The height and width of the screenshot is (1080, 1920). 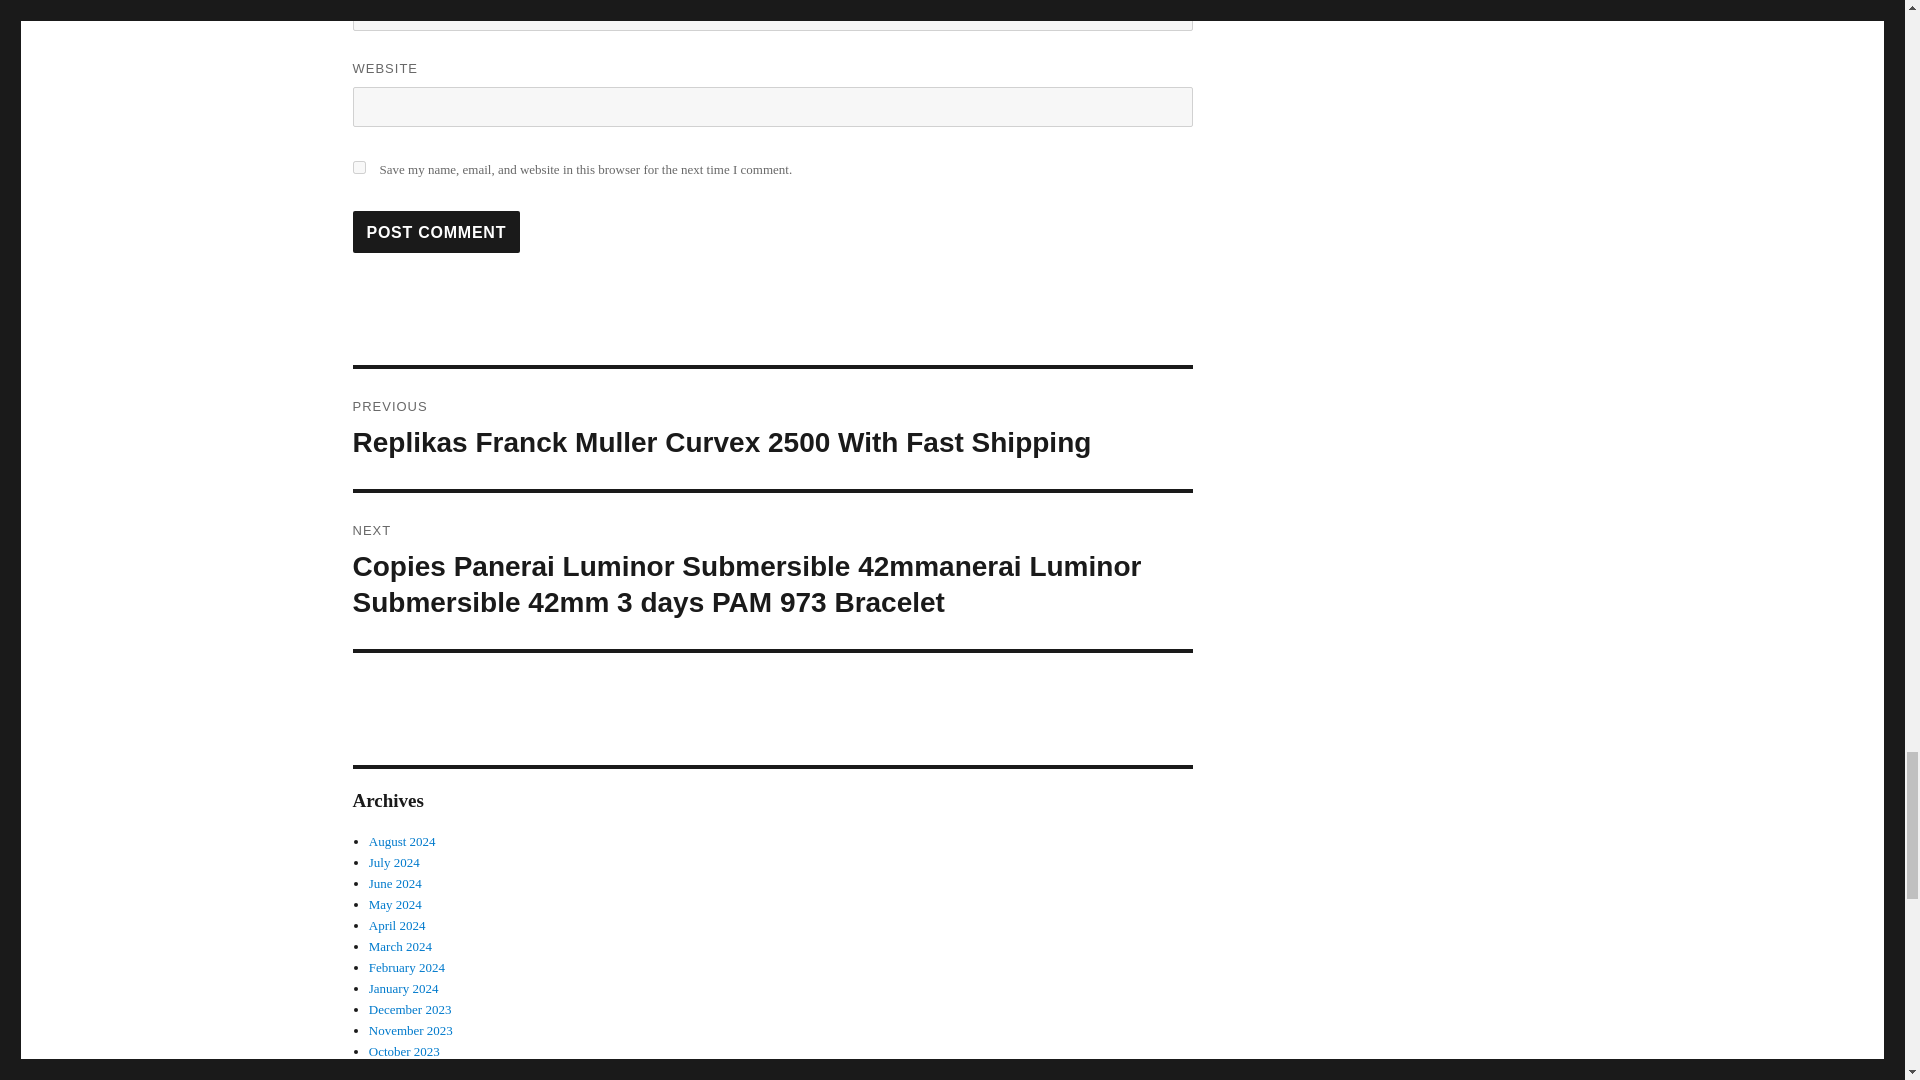 I want to click on December 2023, so click(x=410, y=1010).